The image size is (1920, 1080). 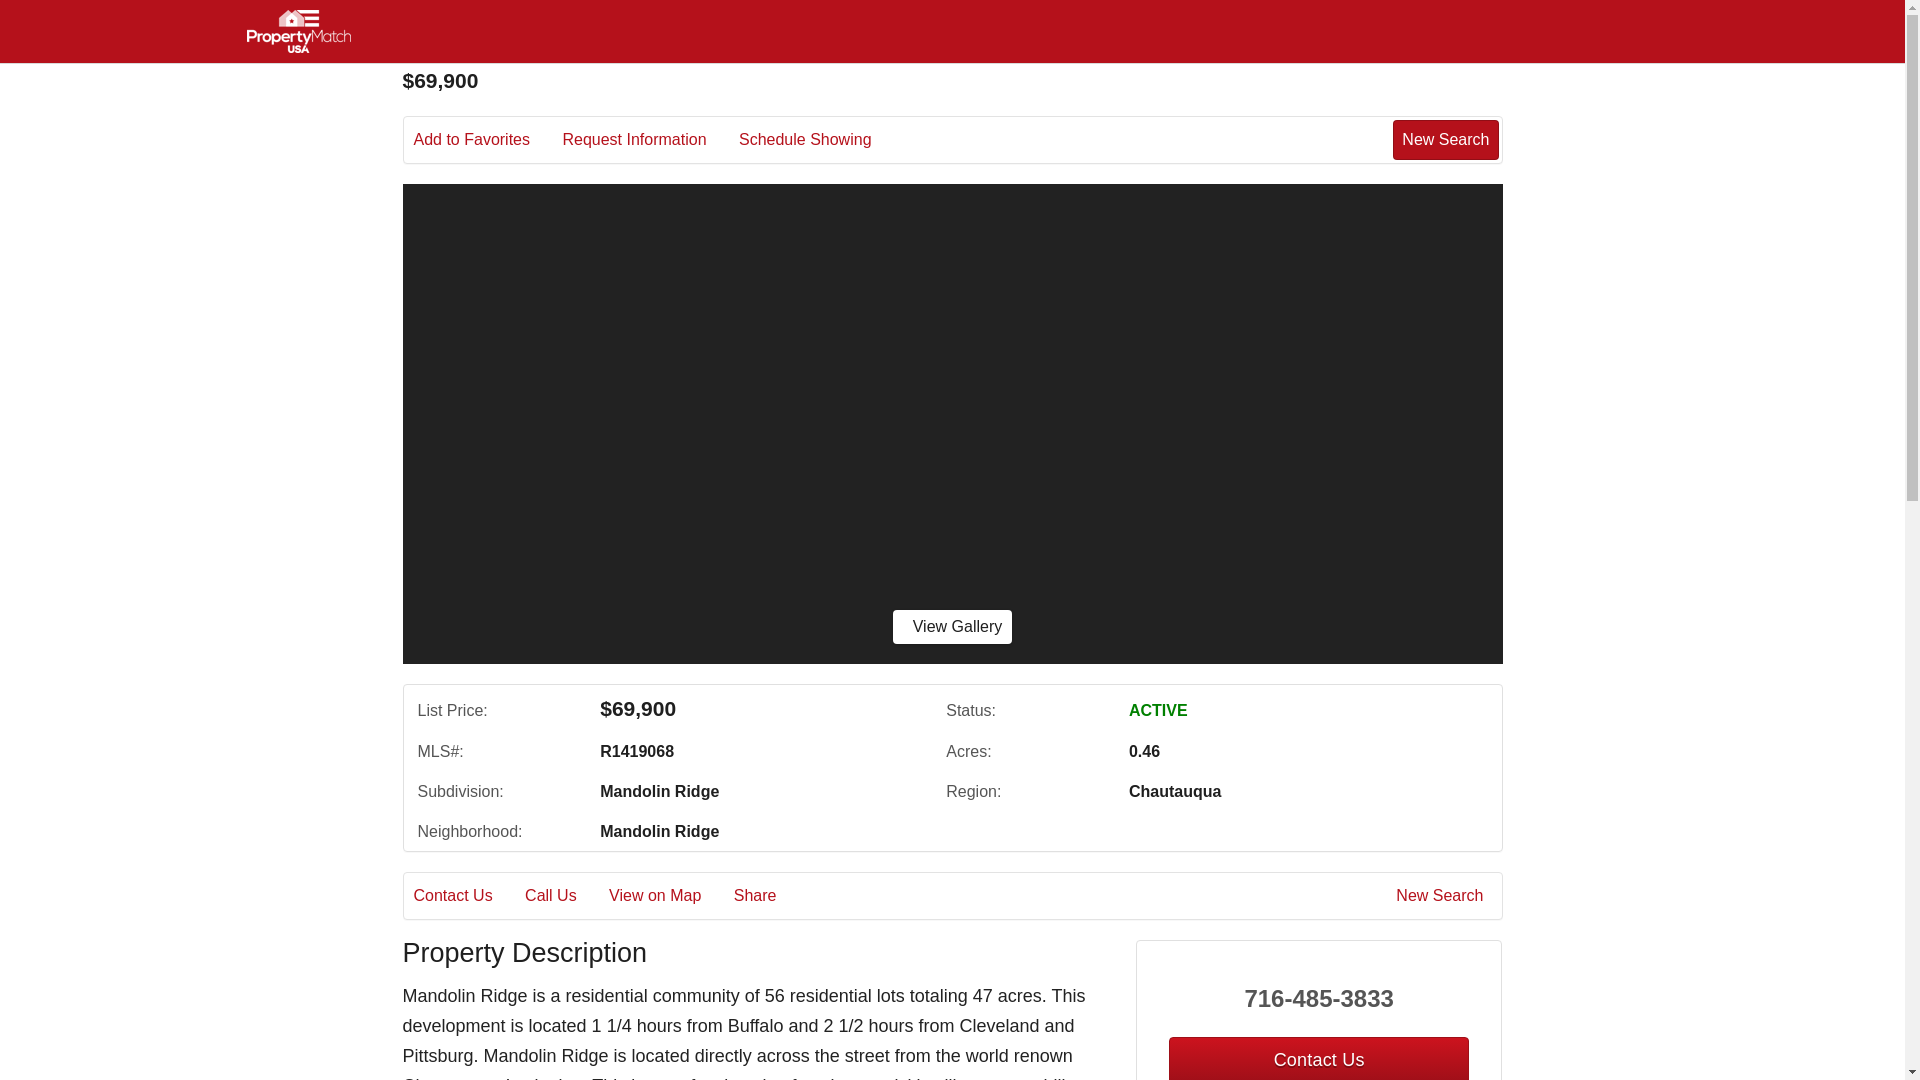 I want to click on Share, so click(x=768, y=896).